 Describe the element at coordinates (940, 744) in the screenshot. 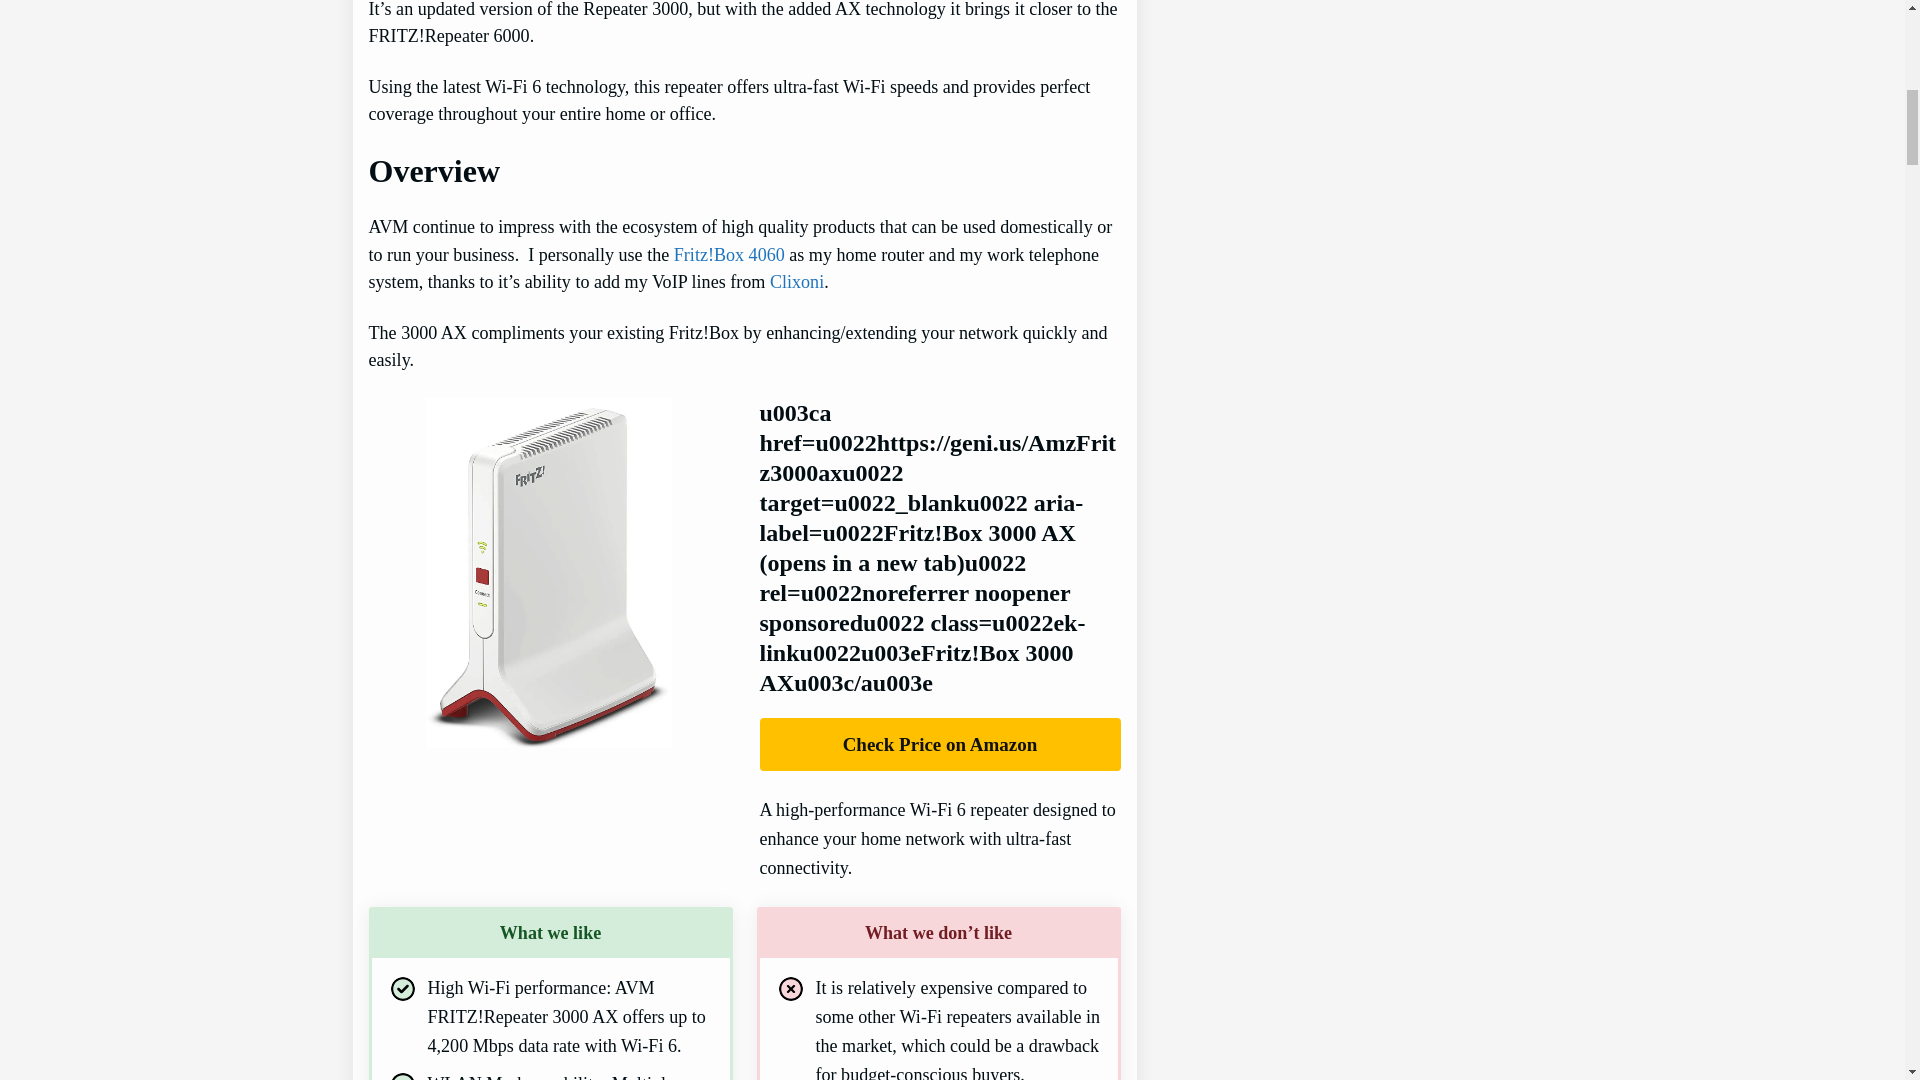

I see `Check Price on Amazon` at that location.